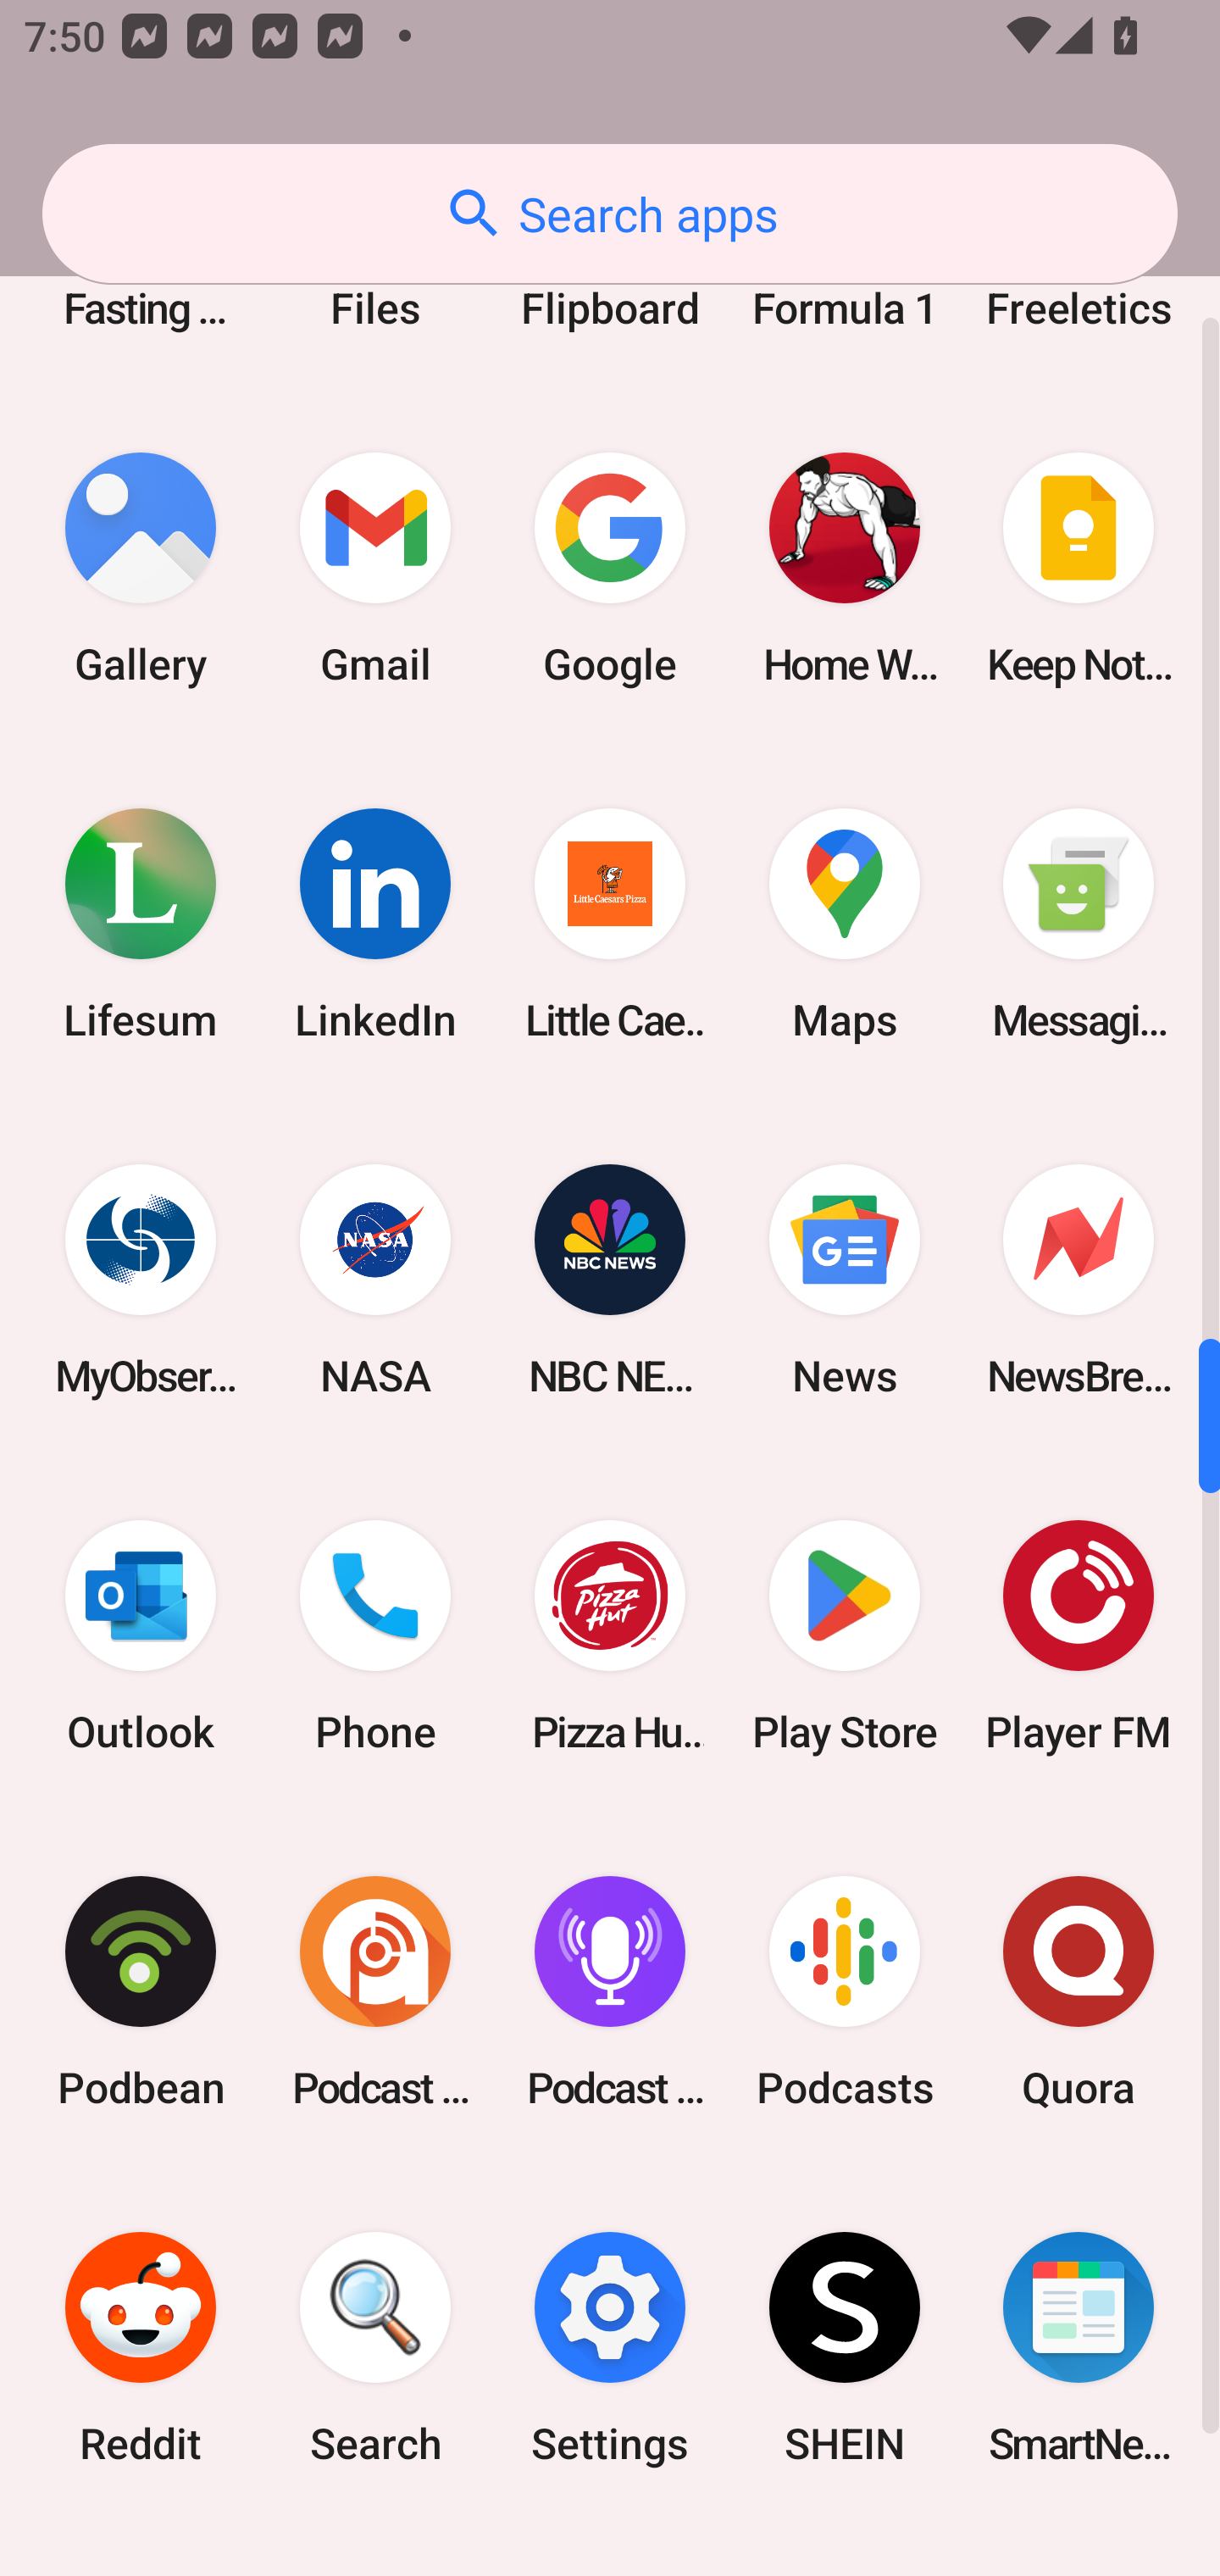  I want to click on Podcast Addict, so click(375, 1991).